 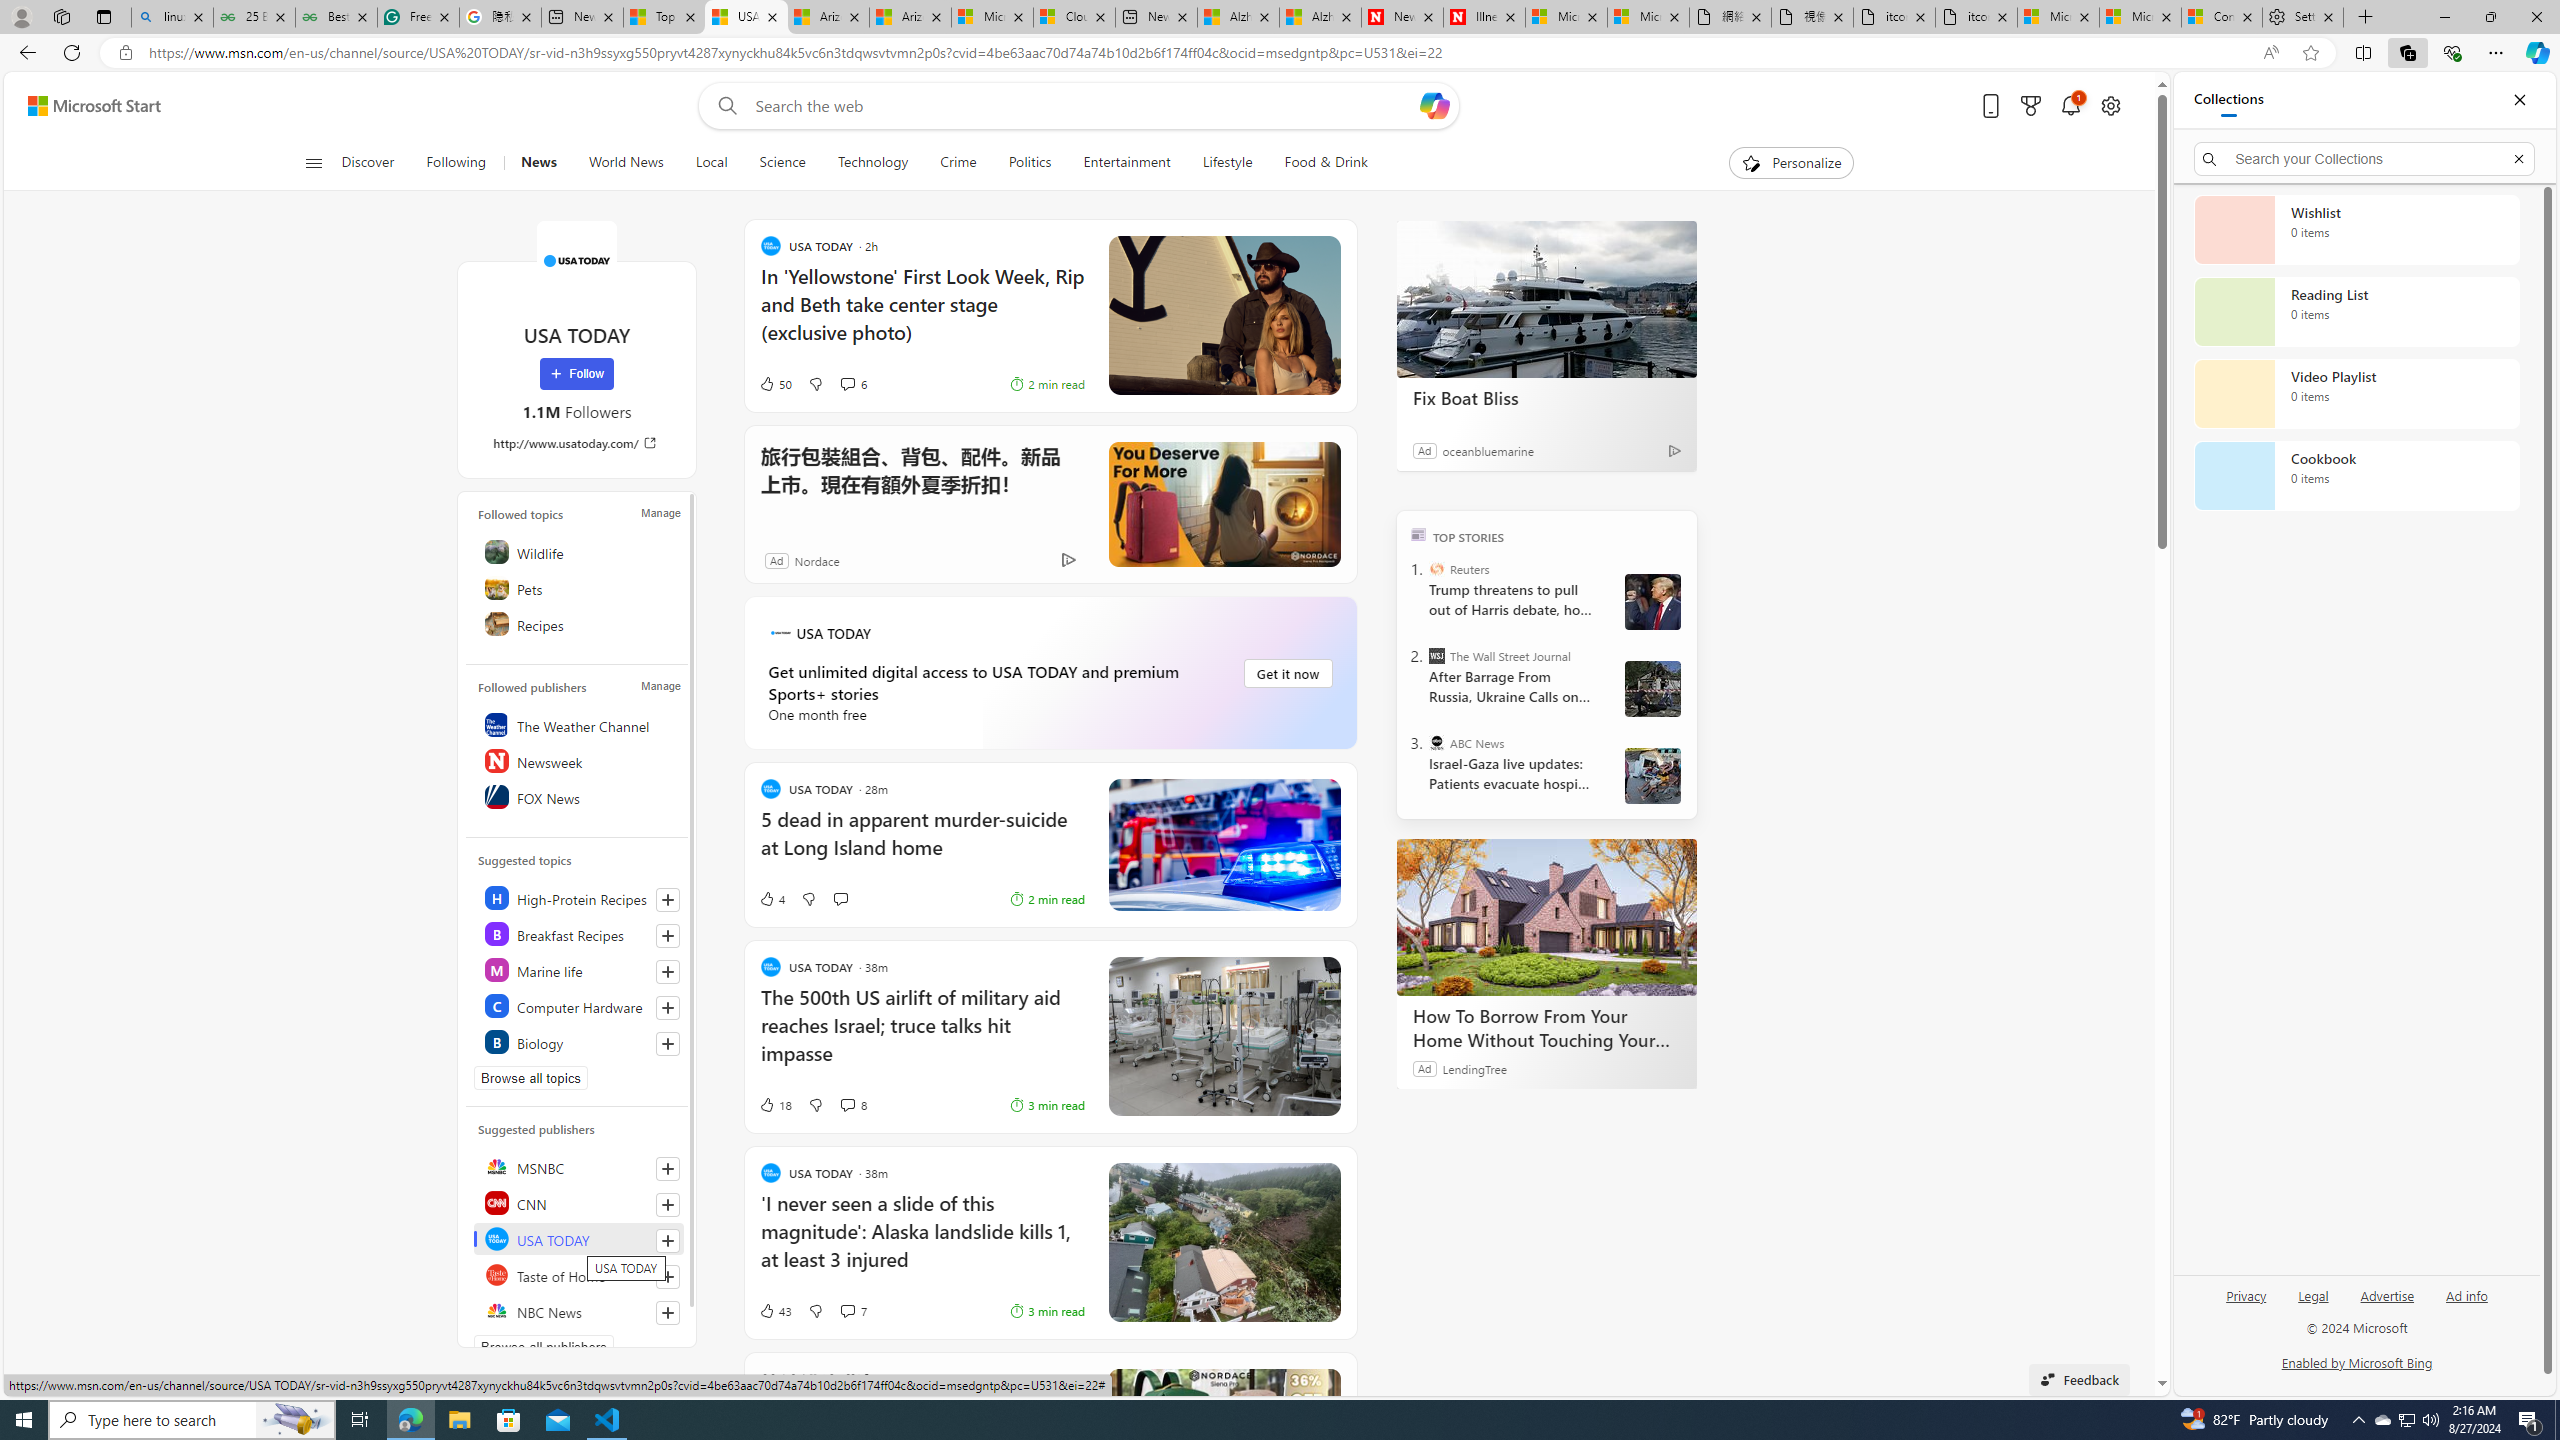 What do you see at coordinates (2356, 229) in the screenshot?
I see `Wishlist collection, 0 items` at bounding box center [2356, 229].